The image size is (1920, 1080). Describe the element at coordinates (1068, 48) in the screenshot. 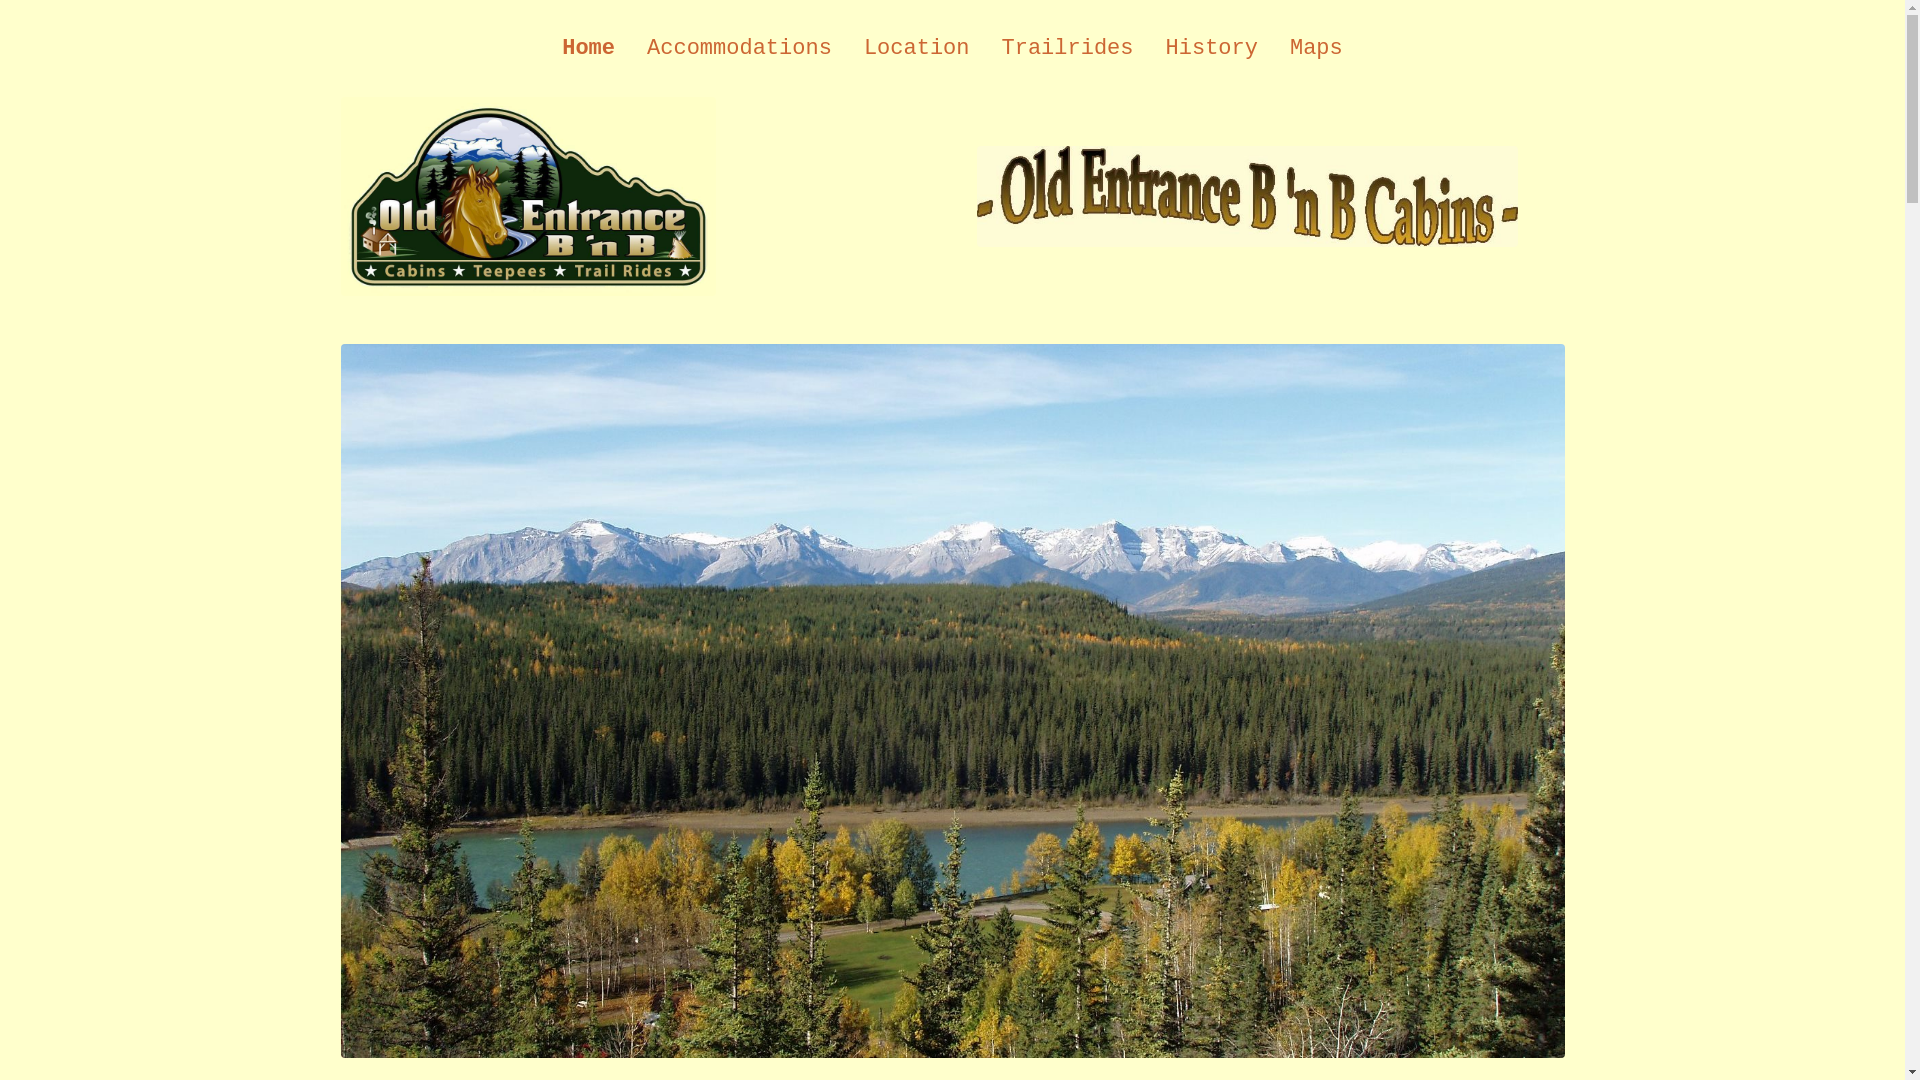

I see `Trailrides` at that location.